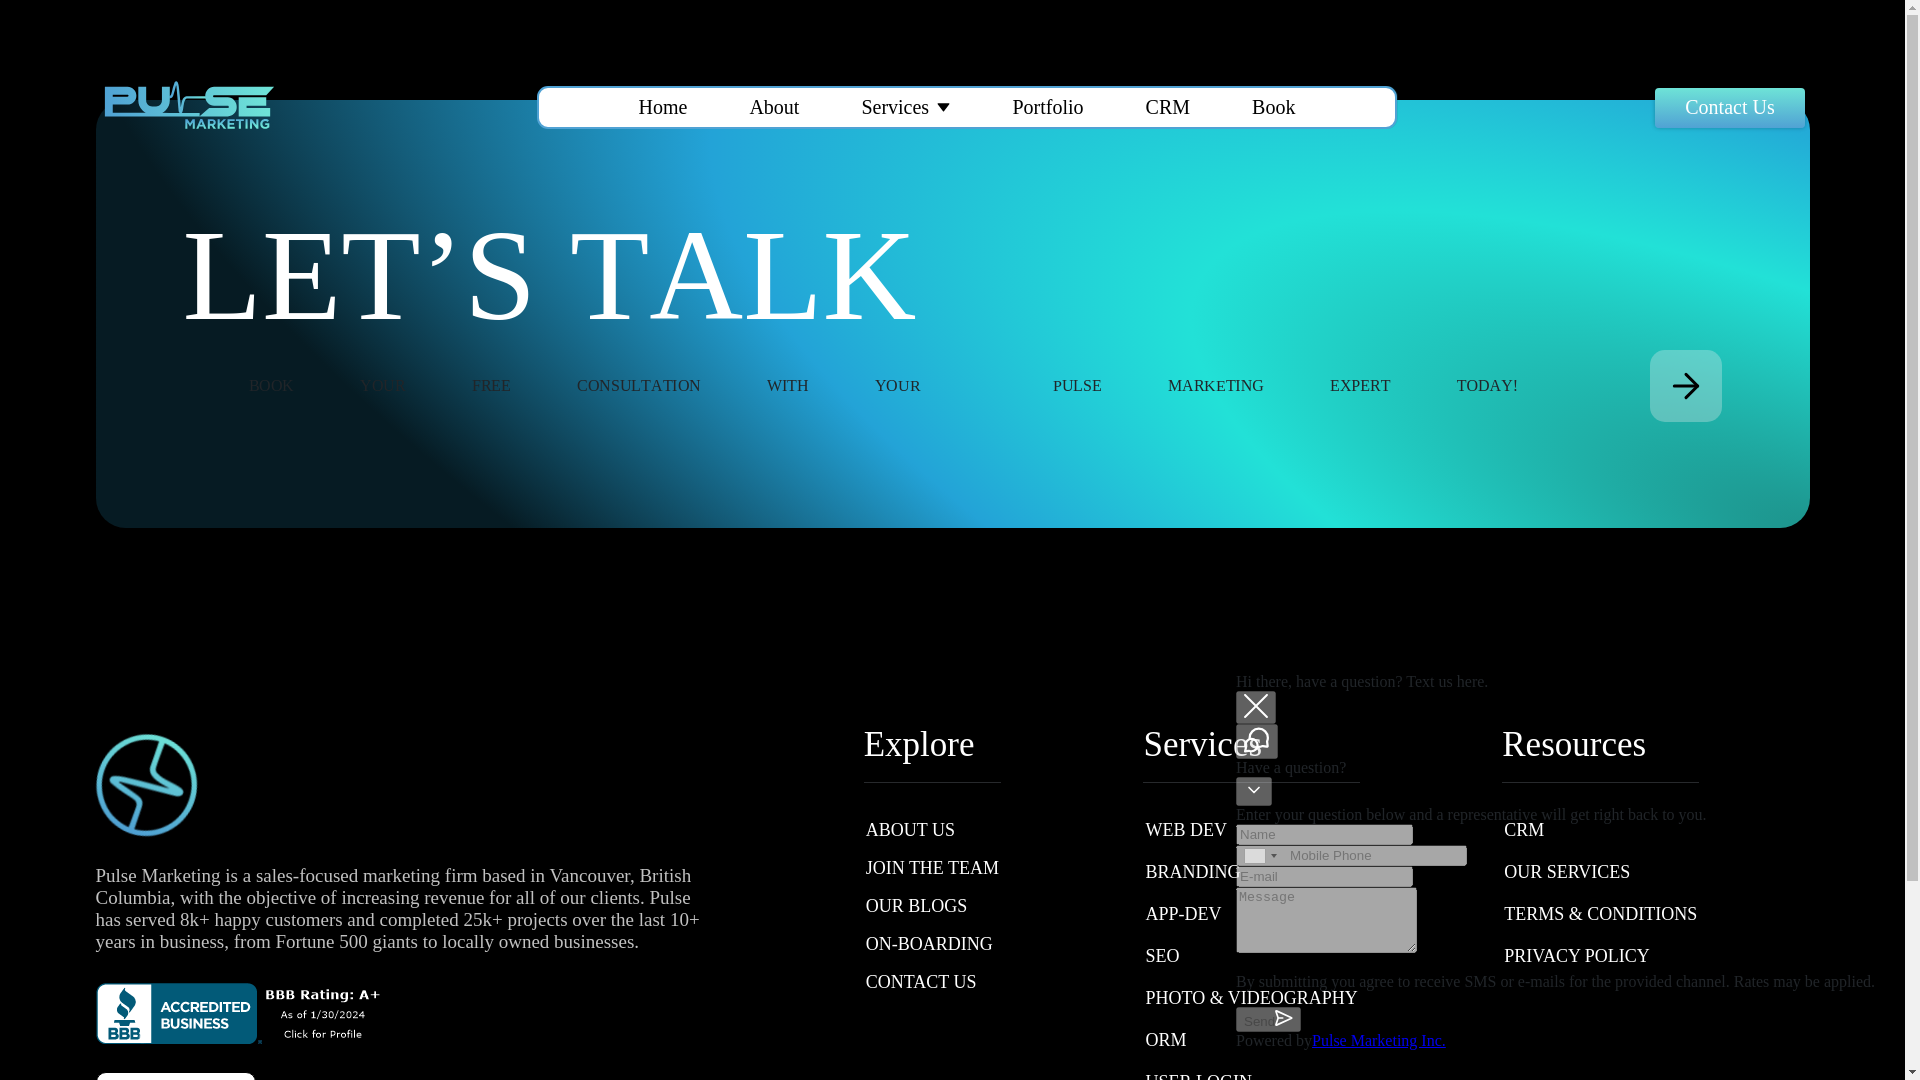 The image size is (1920, 1080). Describe the element at coordinates (1168, 107) in the screenshot. I see `CRM` at that location.